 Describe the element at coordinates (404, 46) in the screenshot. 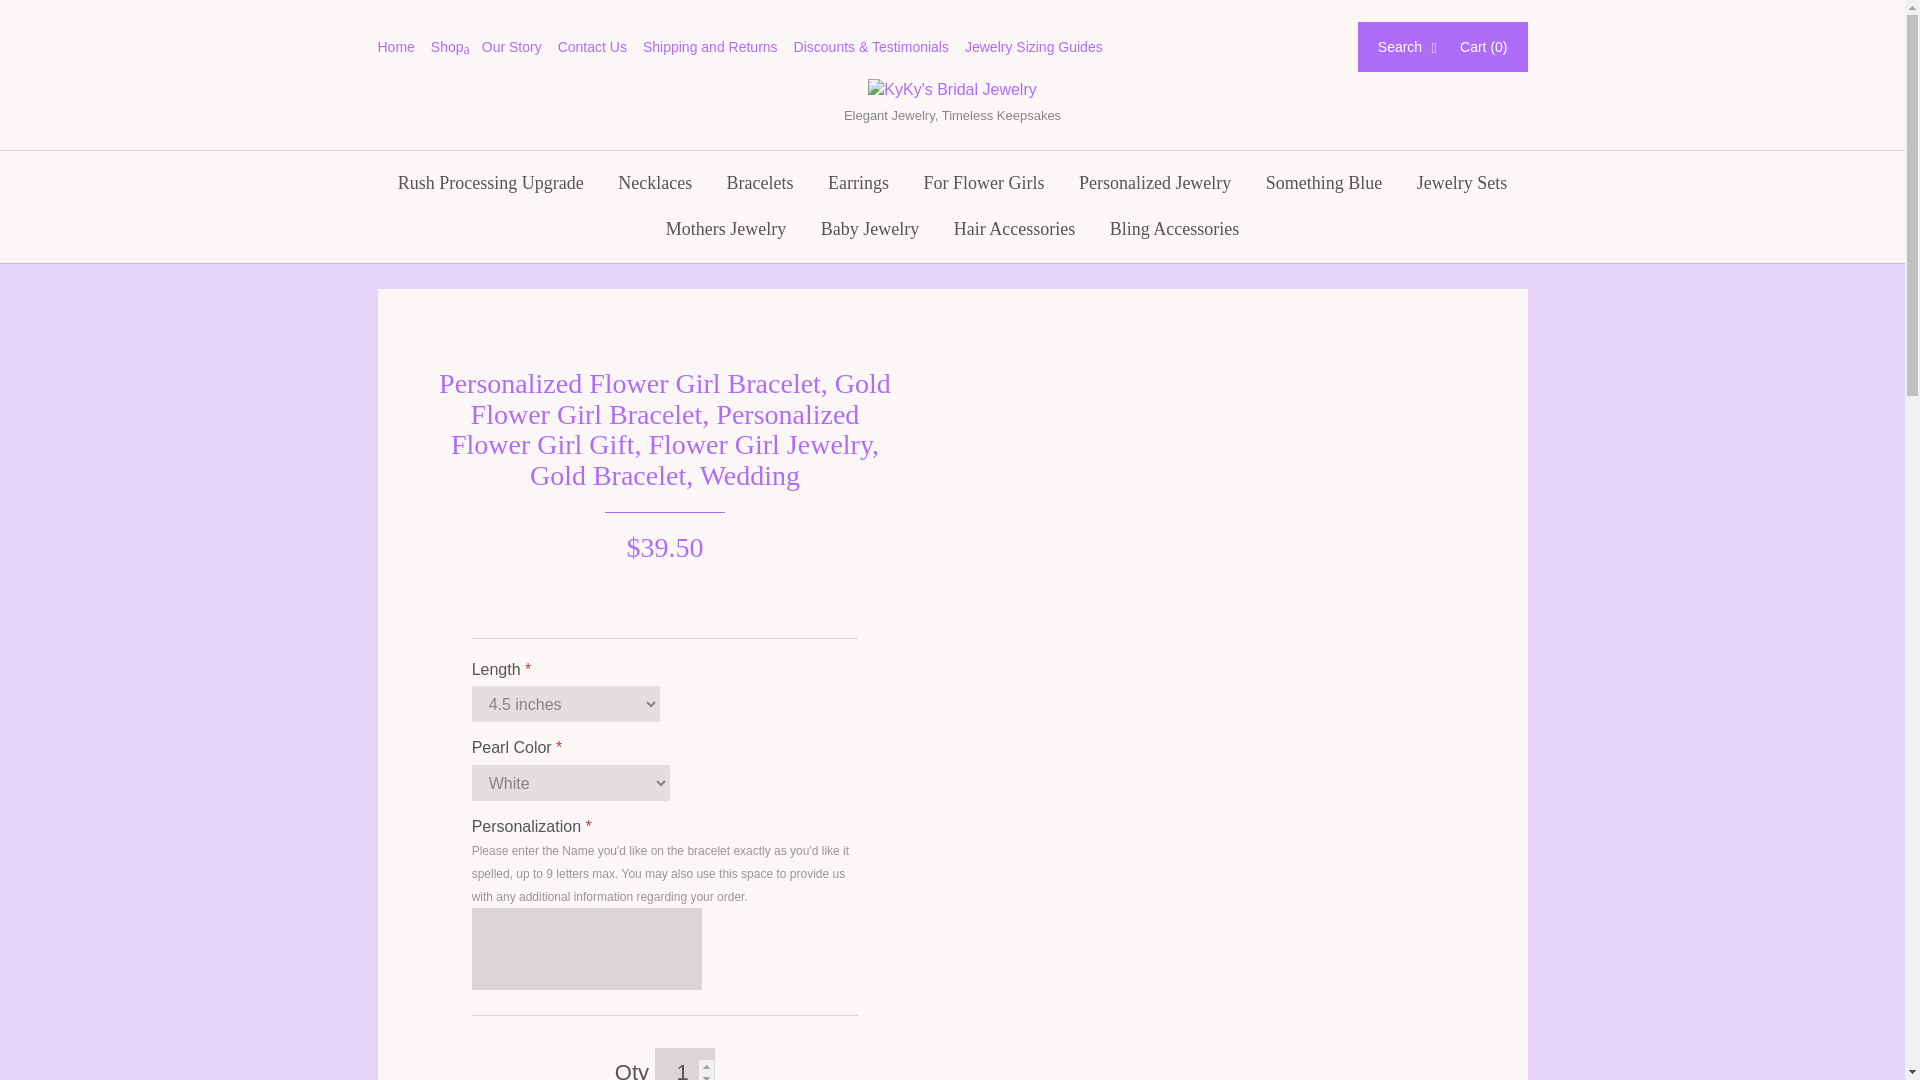

I see `Home` at that location.